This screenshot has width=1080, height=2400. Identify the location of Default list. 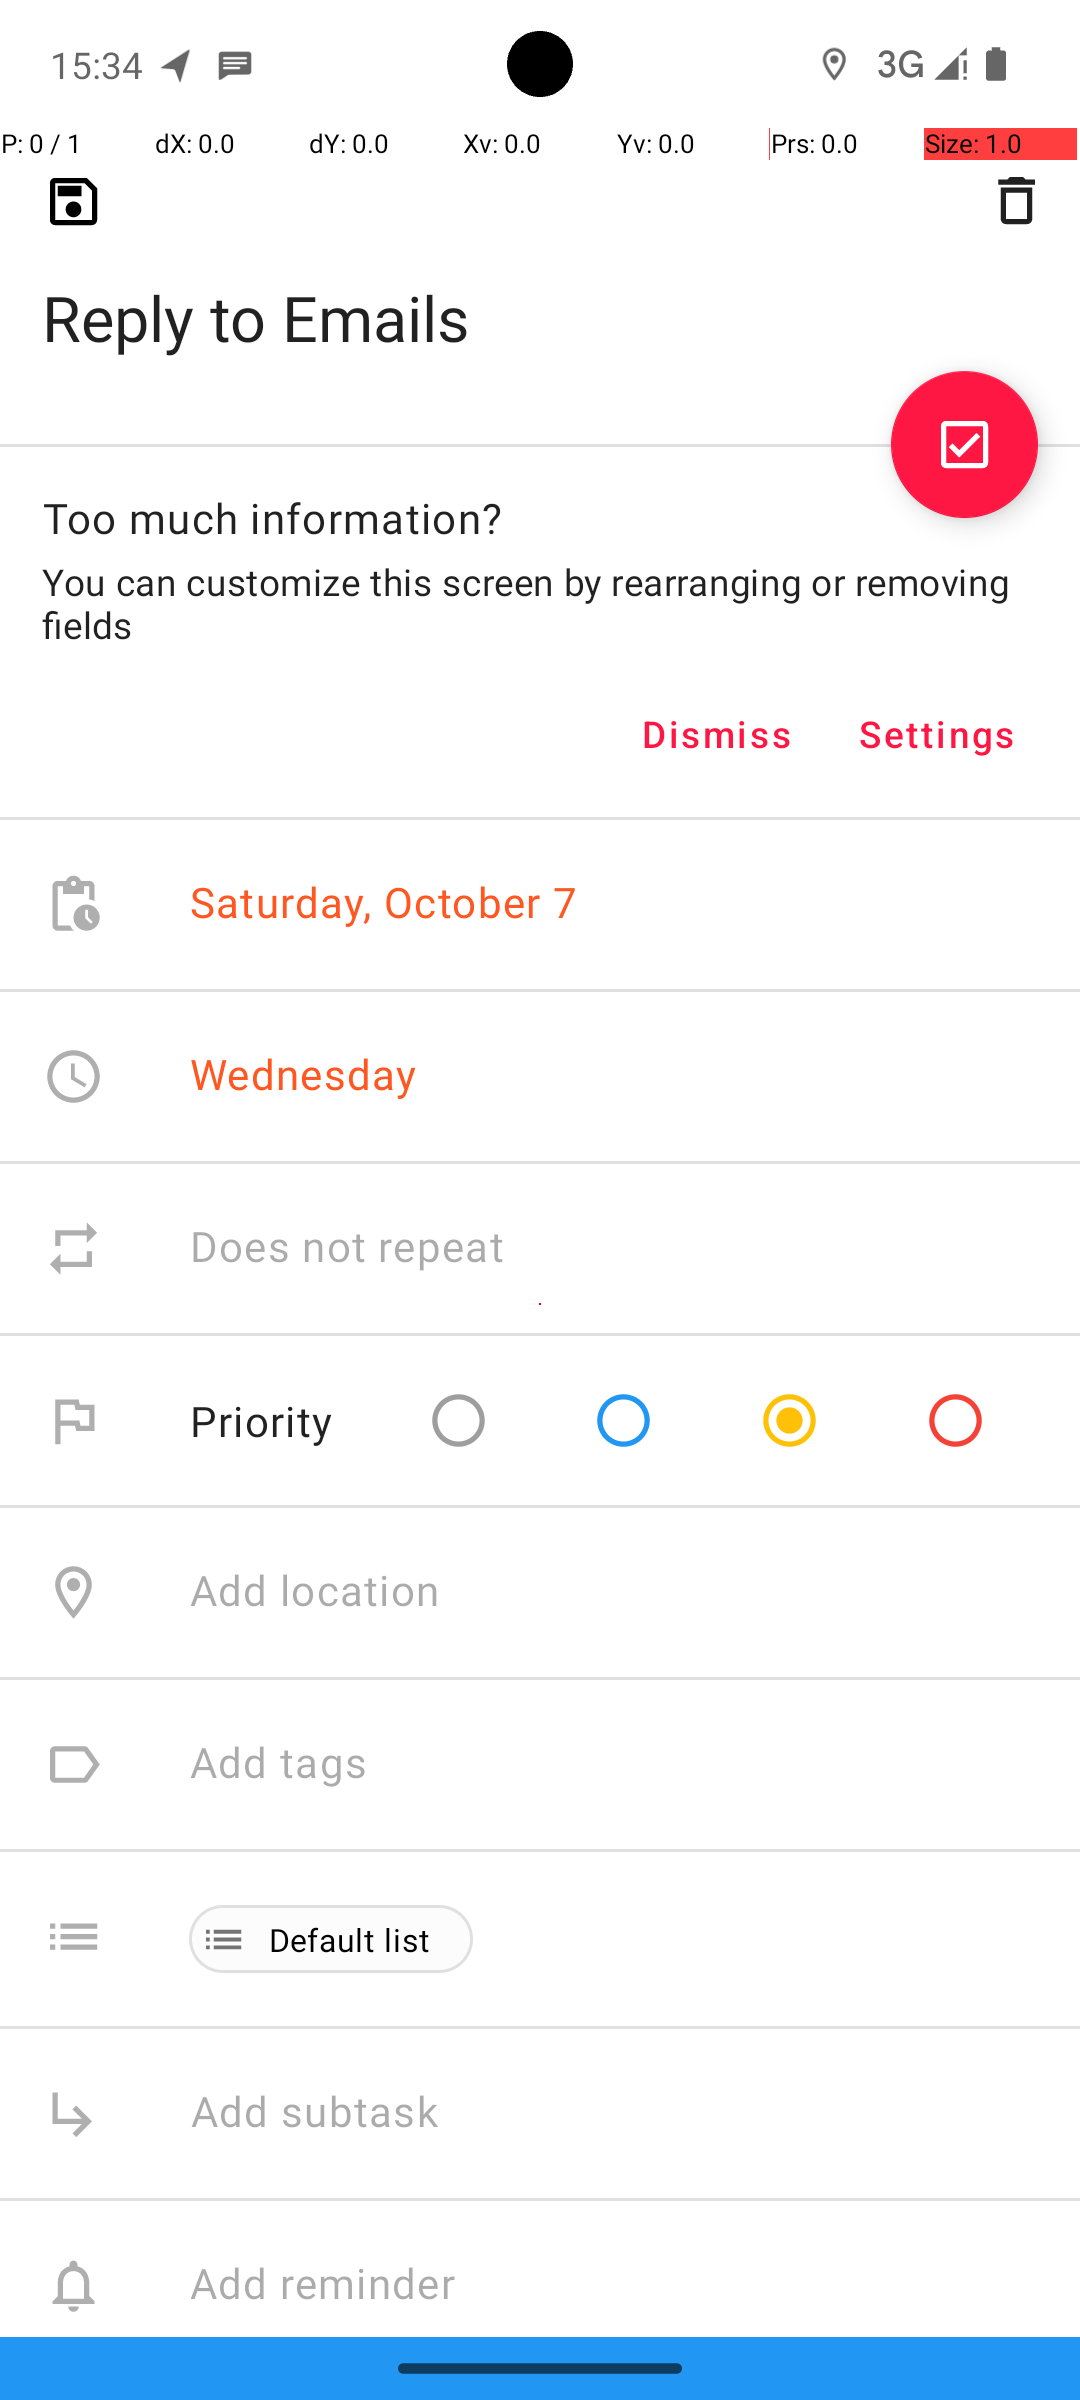
(350, 1940).